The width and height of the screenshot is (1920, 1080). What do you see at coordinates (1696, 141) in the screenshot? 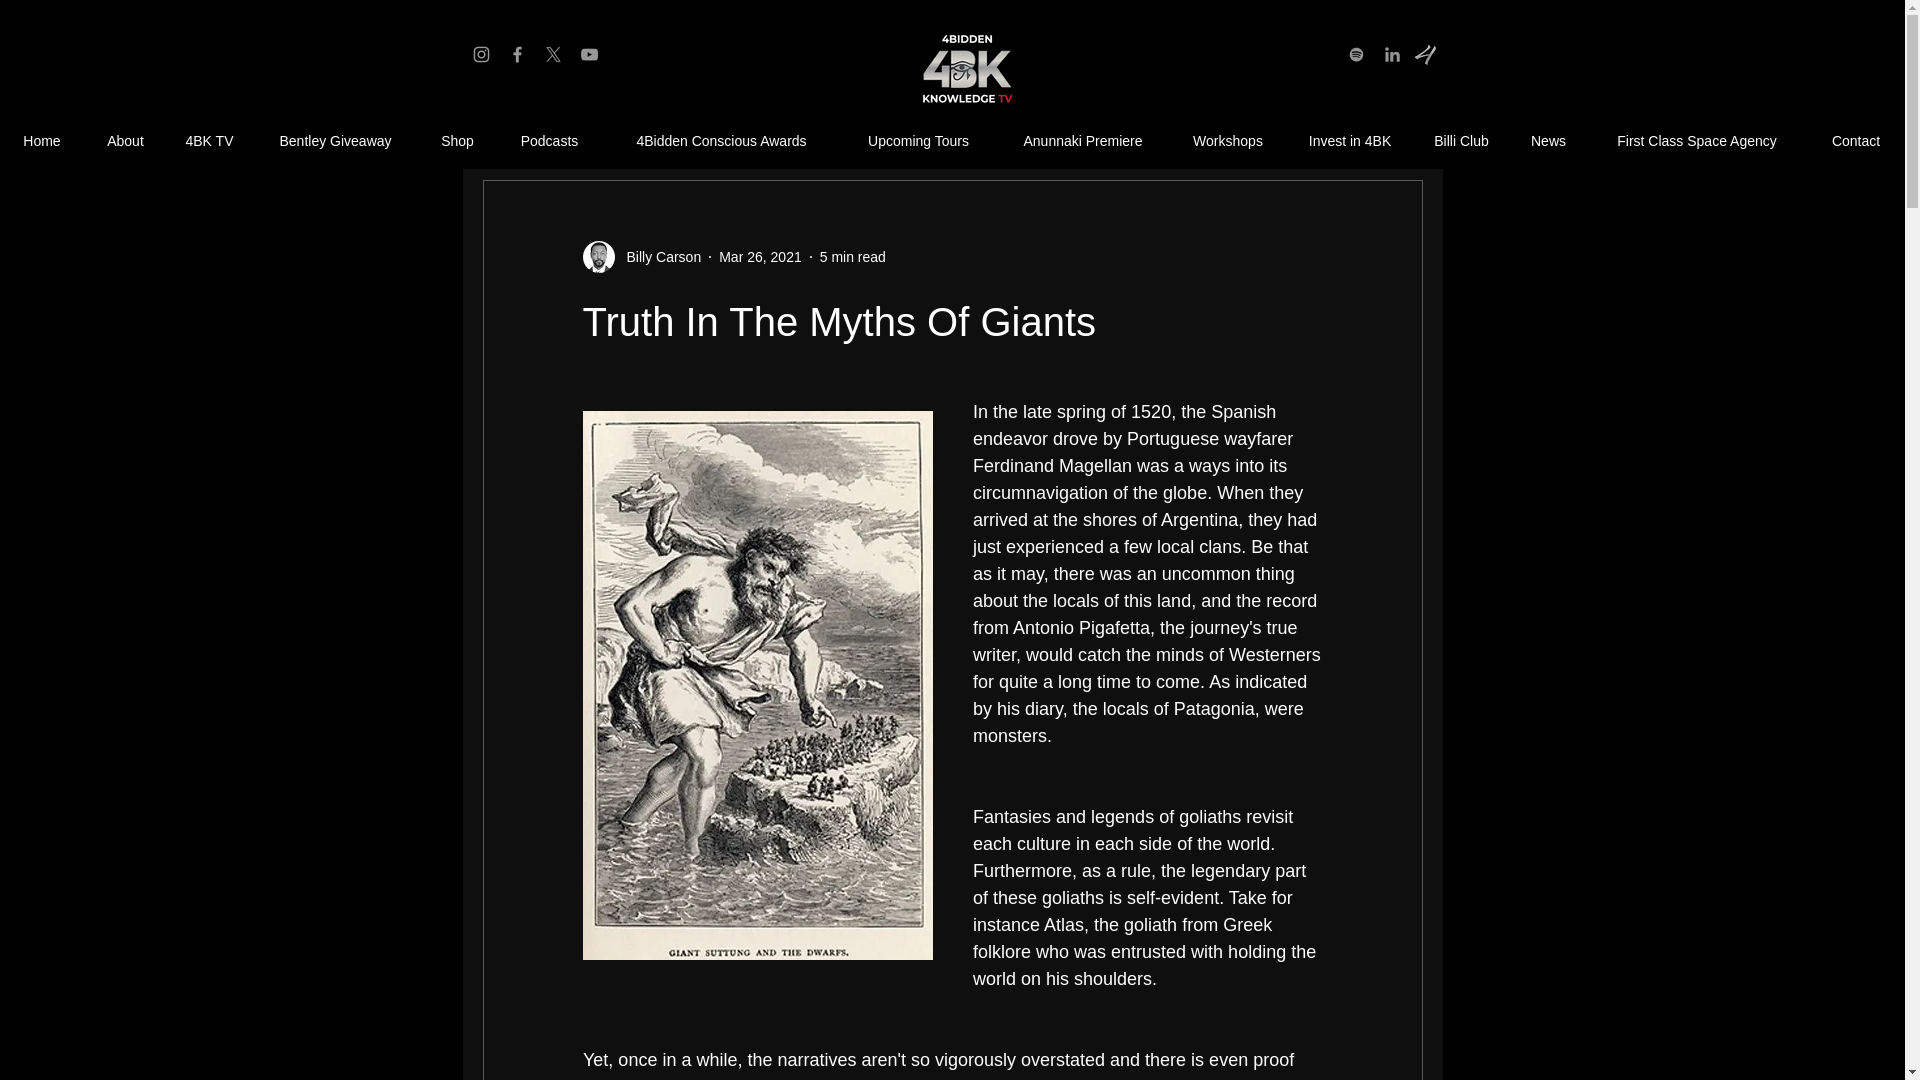
I see `First Class Space Agency` at bounding box center [1696, 141].